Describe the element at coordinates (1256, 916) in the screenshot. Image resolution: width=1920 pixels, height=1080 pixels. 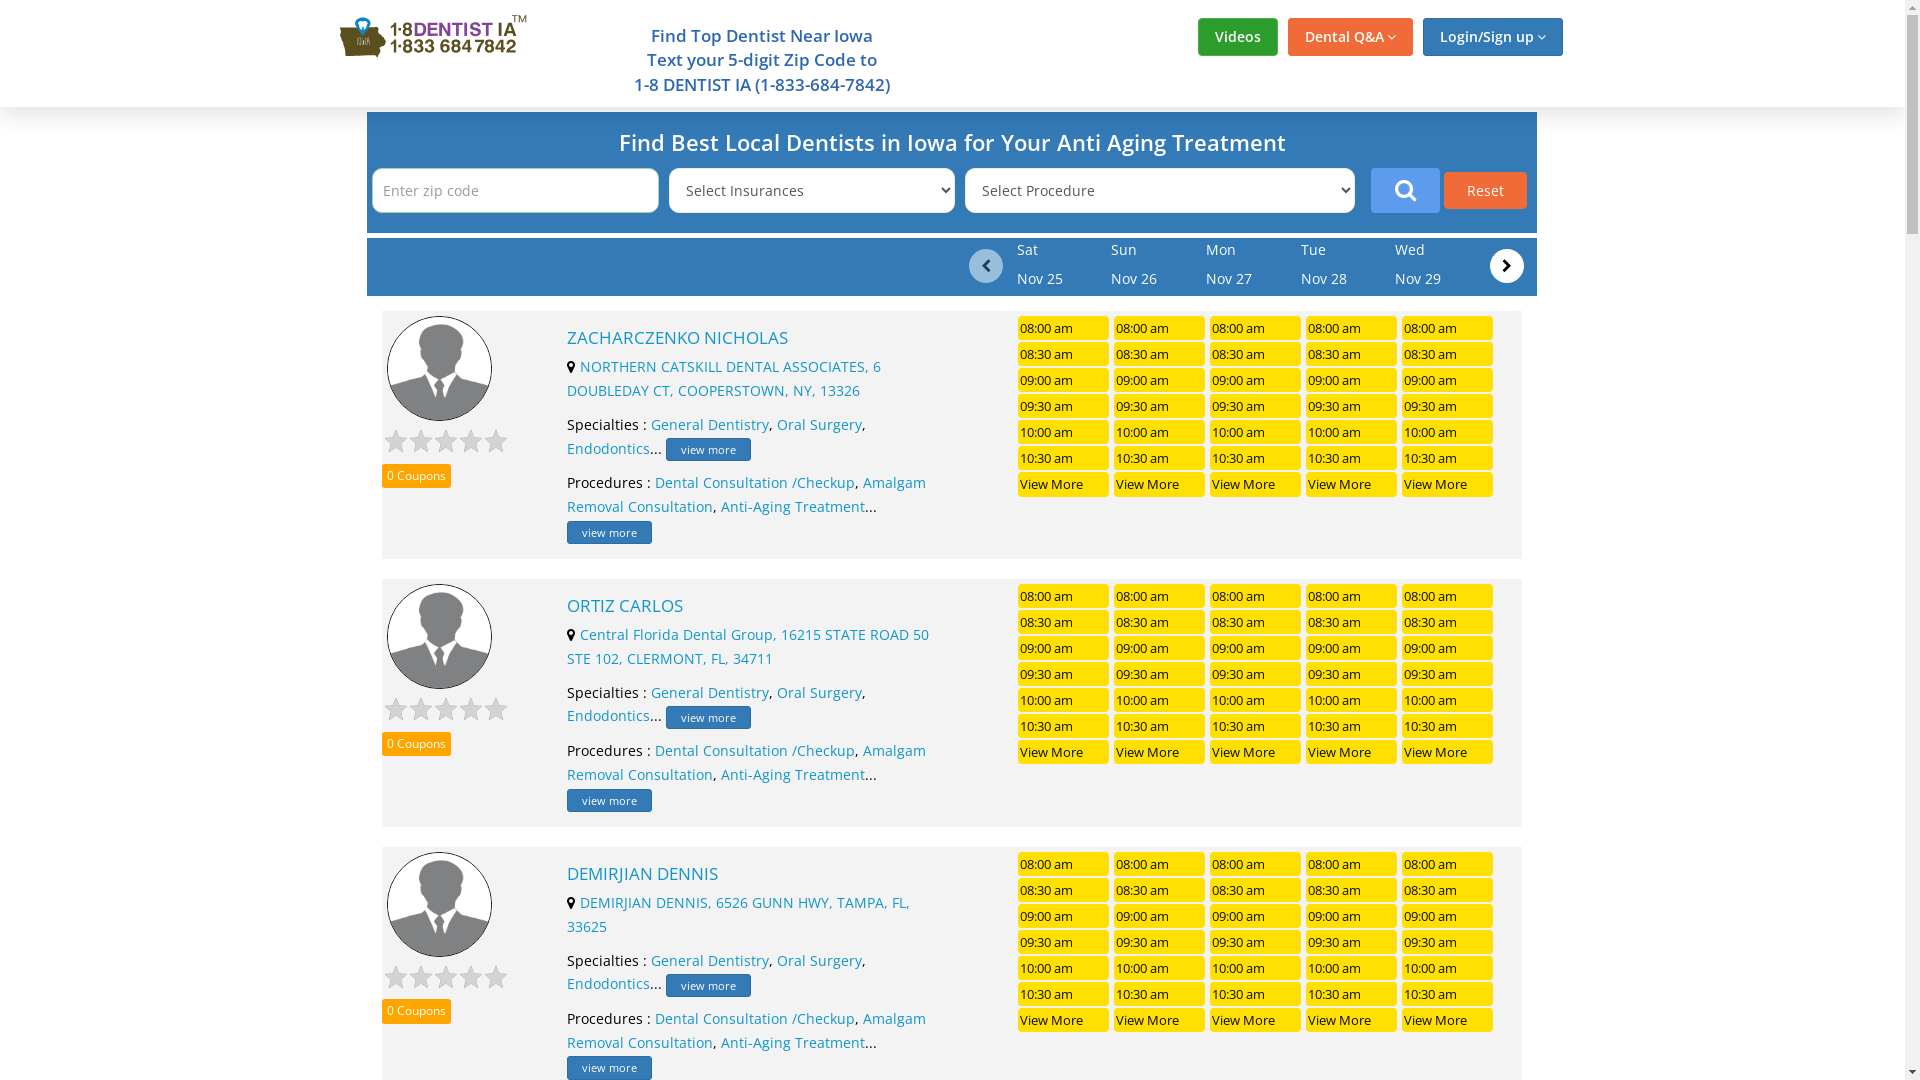
I see `09:00 am` at that location.